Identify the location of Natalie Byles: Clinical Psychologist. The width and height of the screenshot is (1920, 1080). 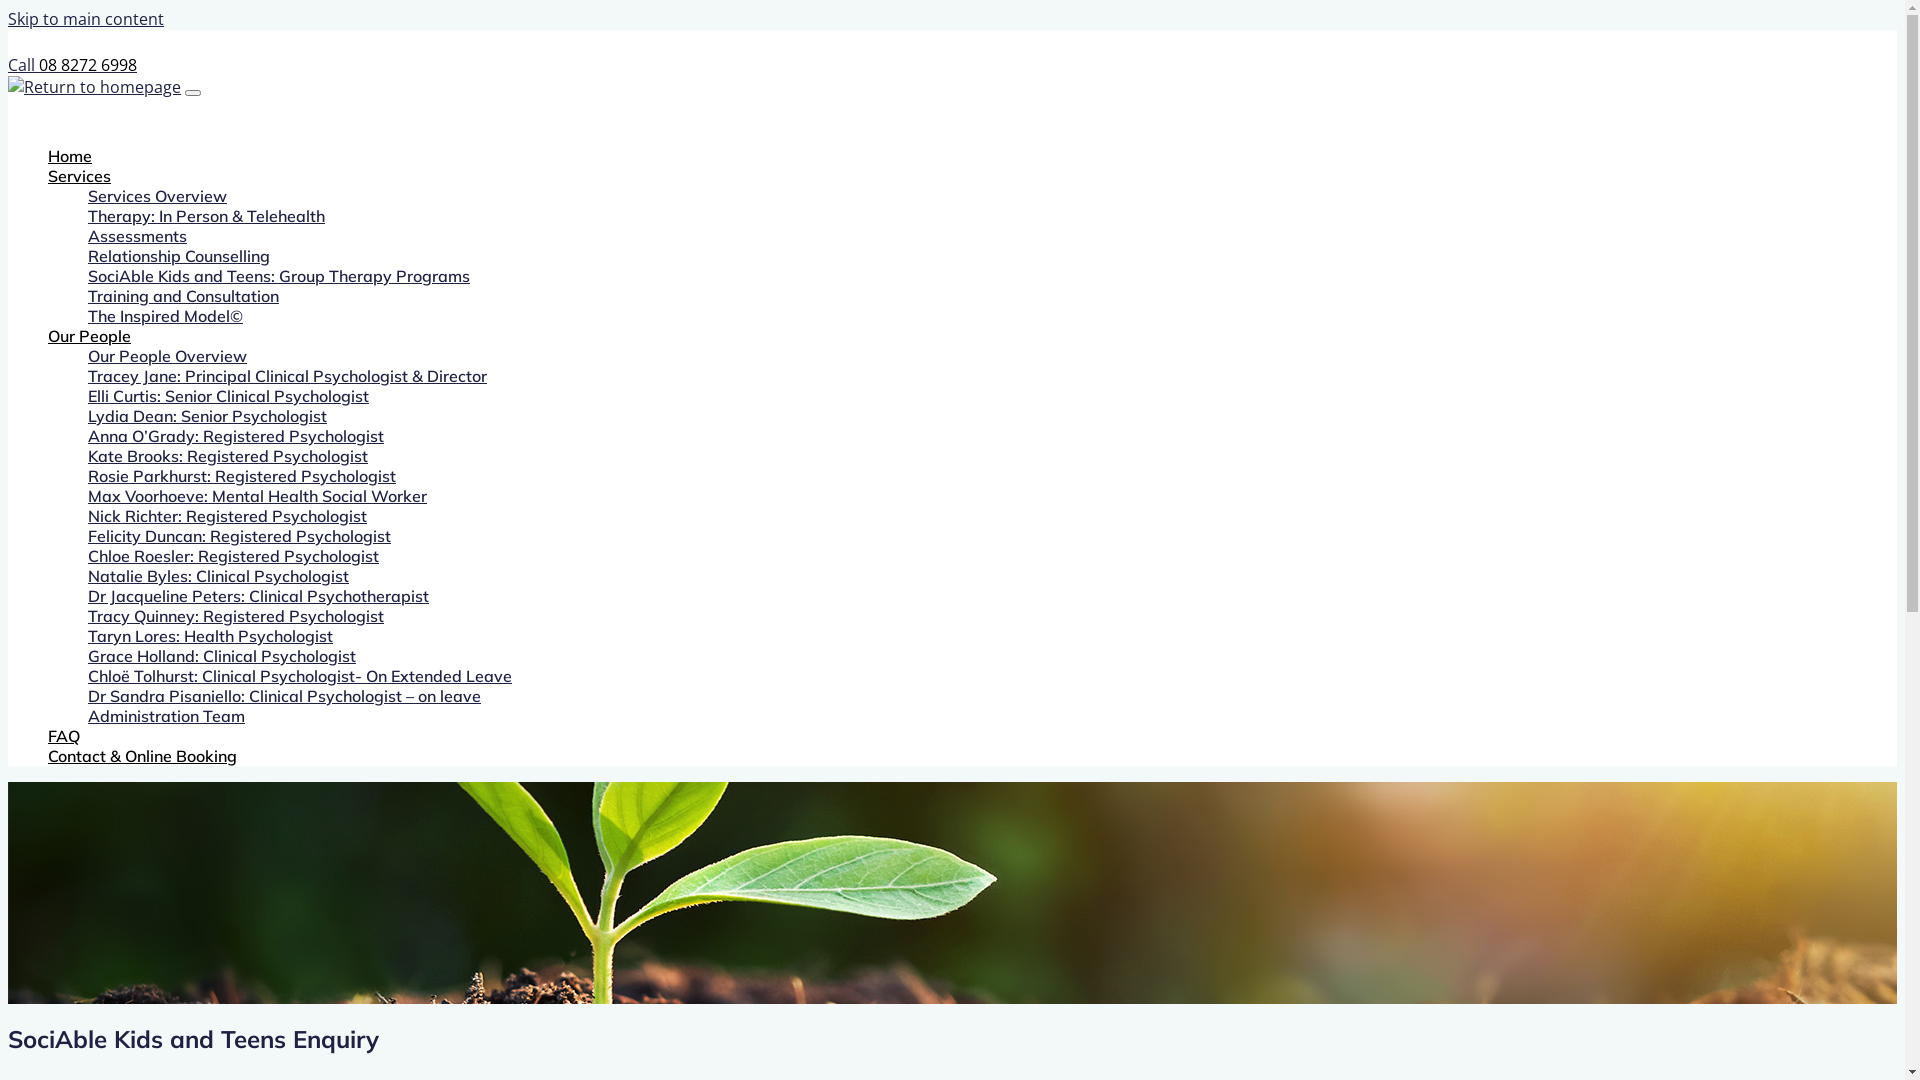
(218, 576).